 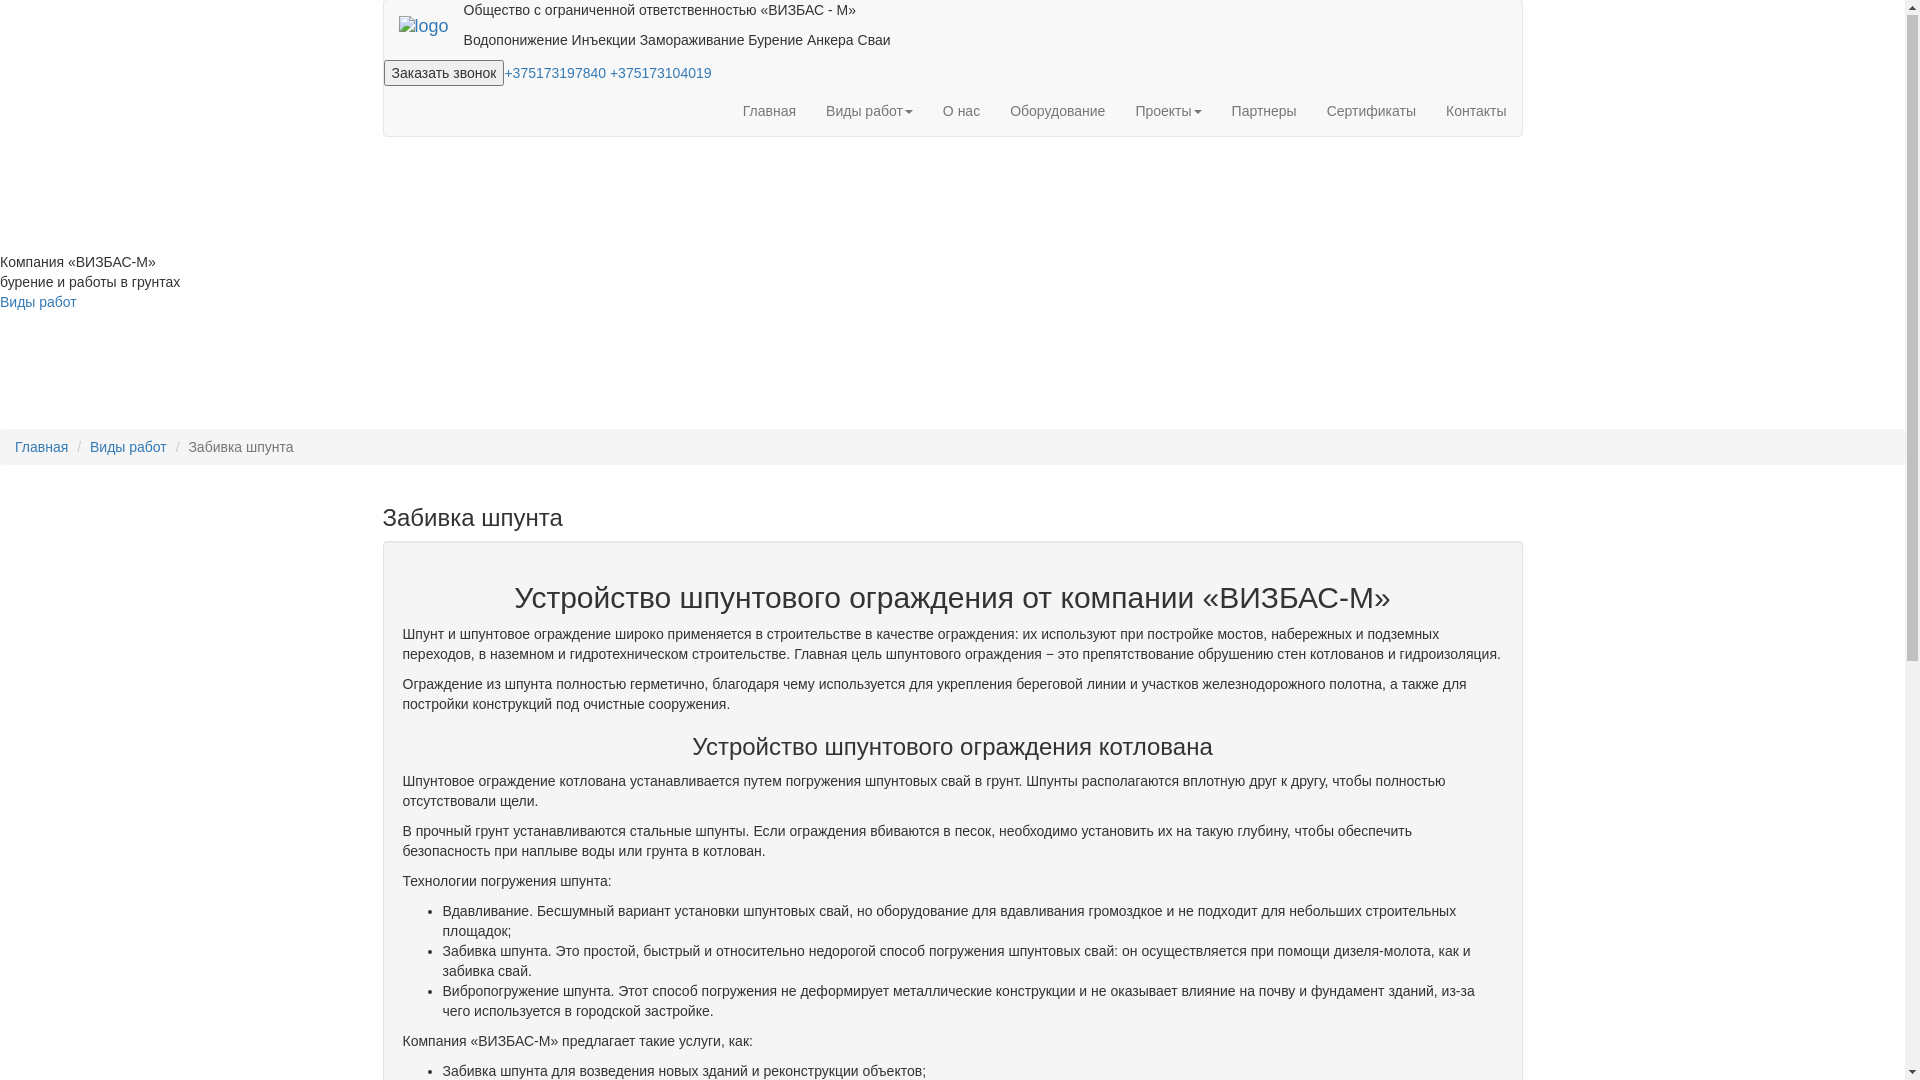 What do you see at coordinates (557, 74) in the screenshot?
I see `+375173197840` at bounding box center [557, 74].